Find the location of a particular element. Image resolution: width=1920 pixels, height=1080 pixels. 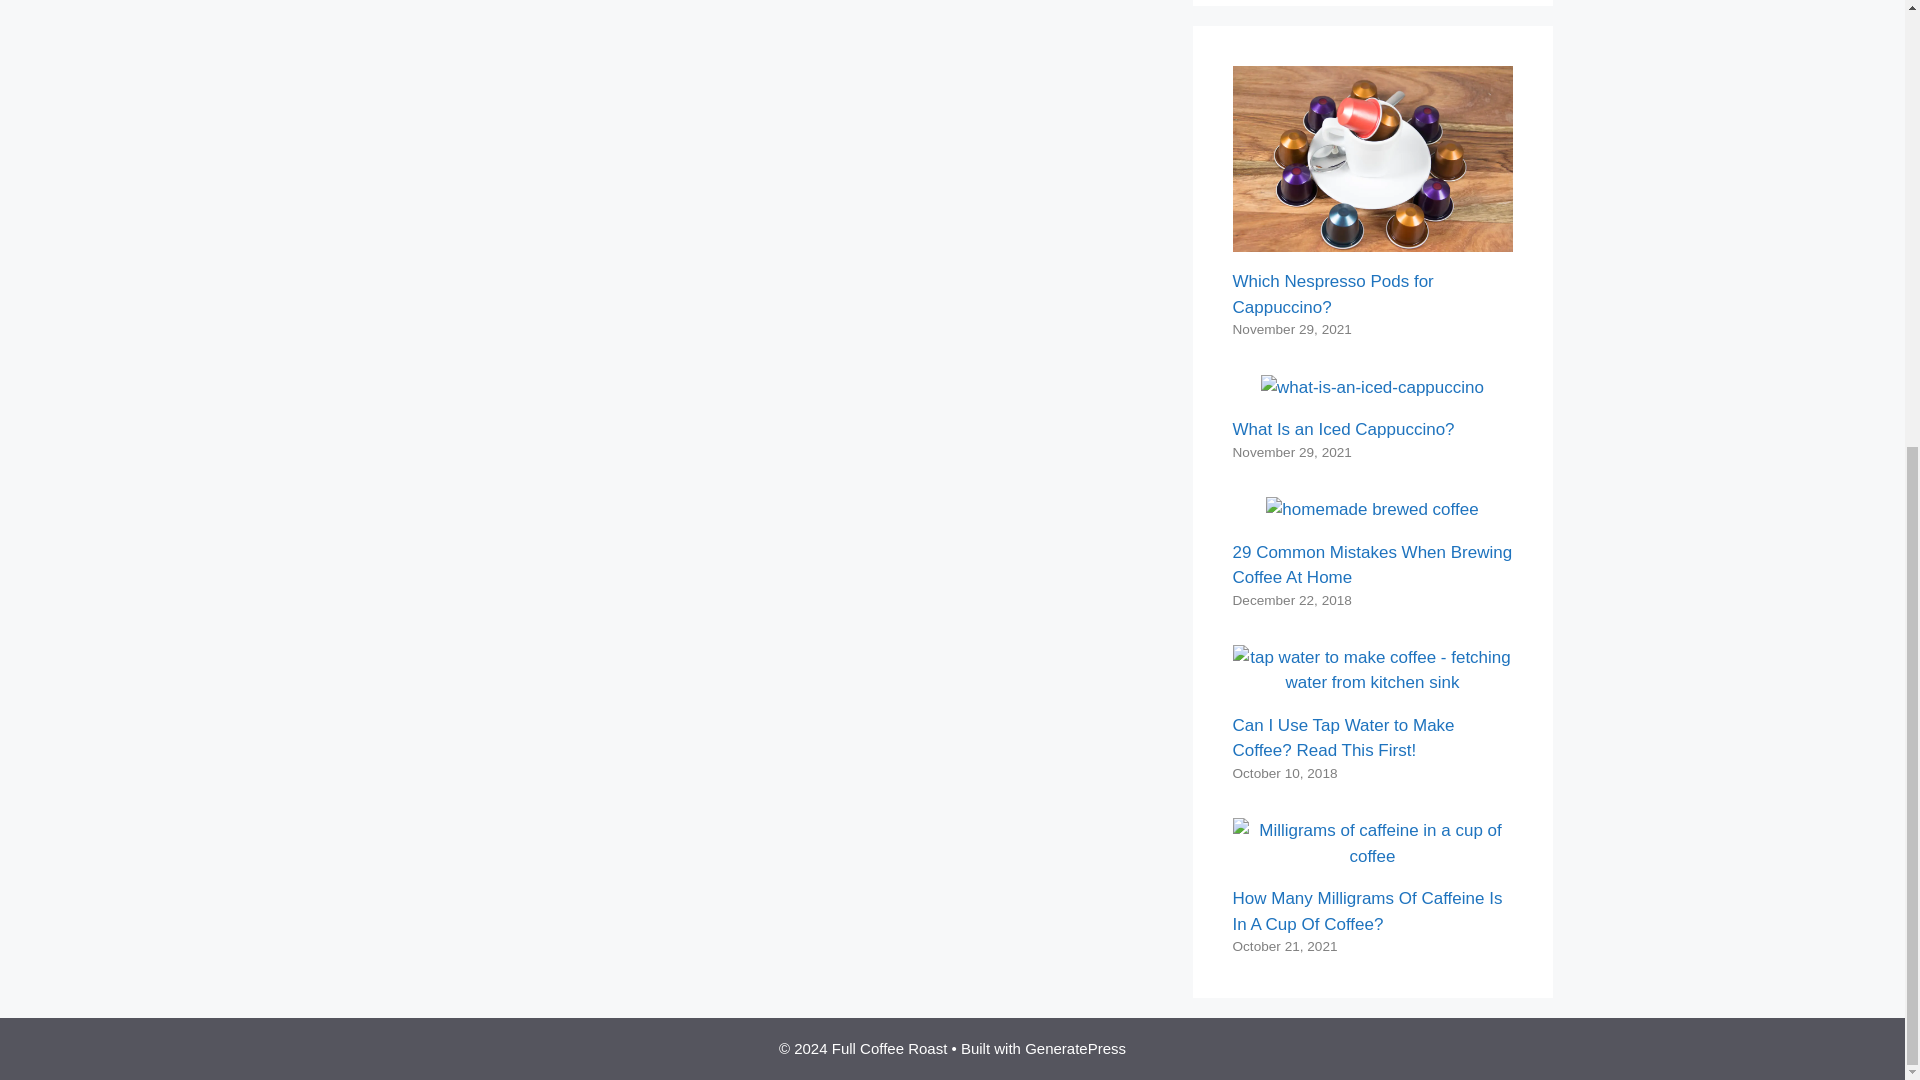

8:31 am is located at coordinates (1292, 600).